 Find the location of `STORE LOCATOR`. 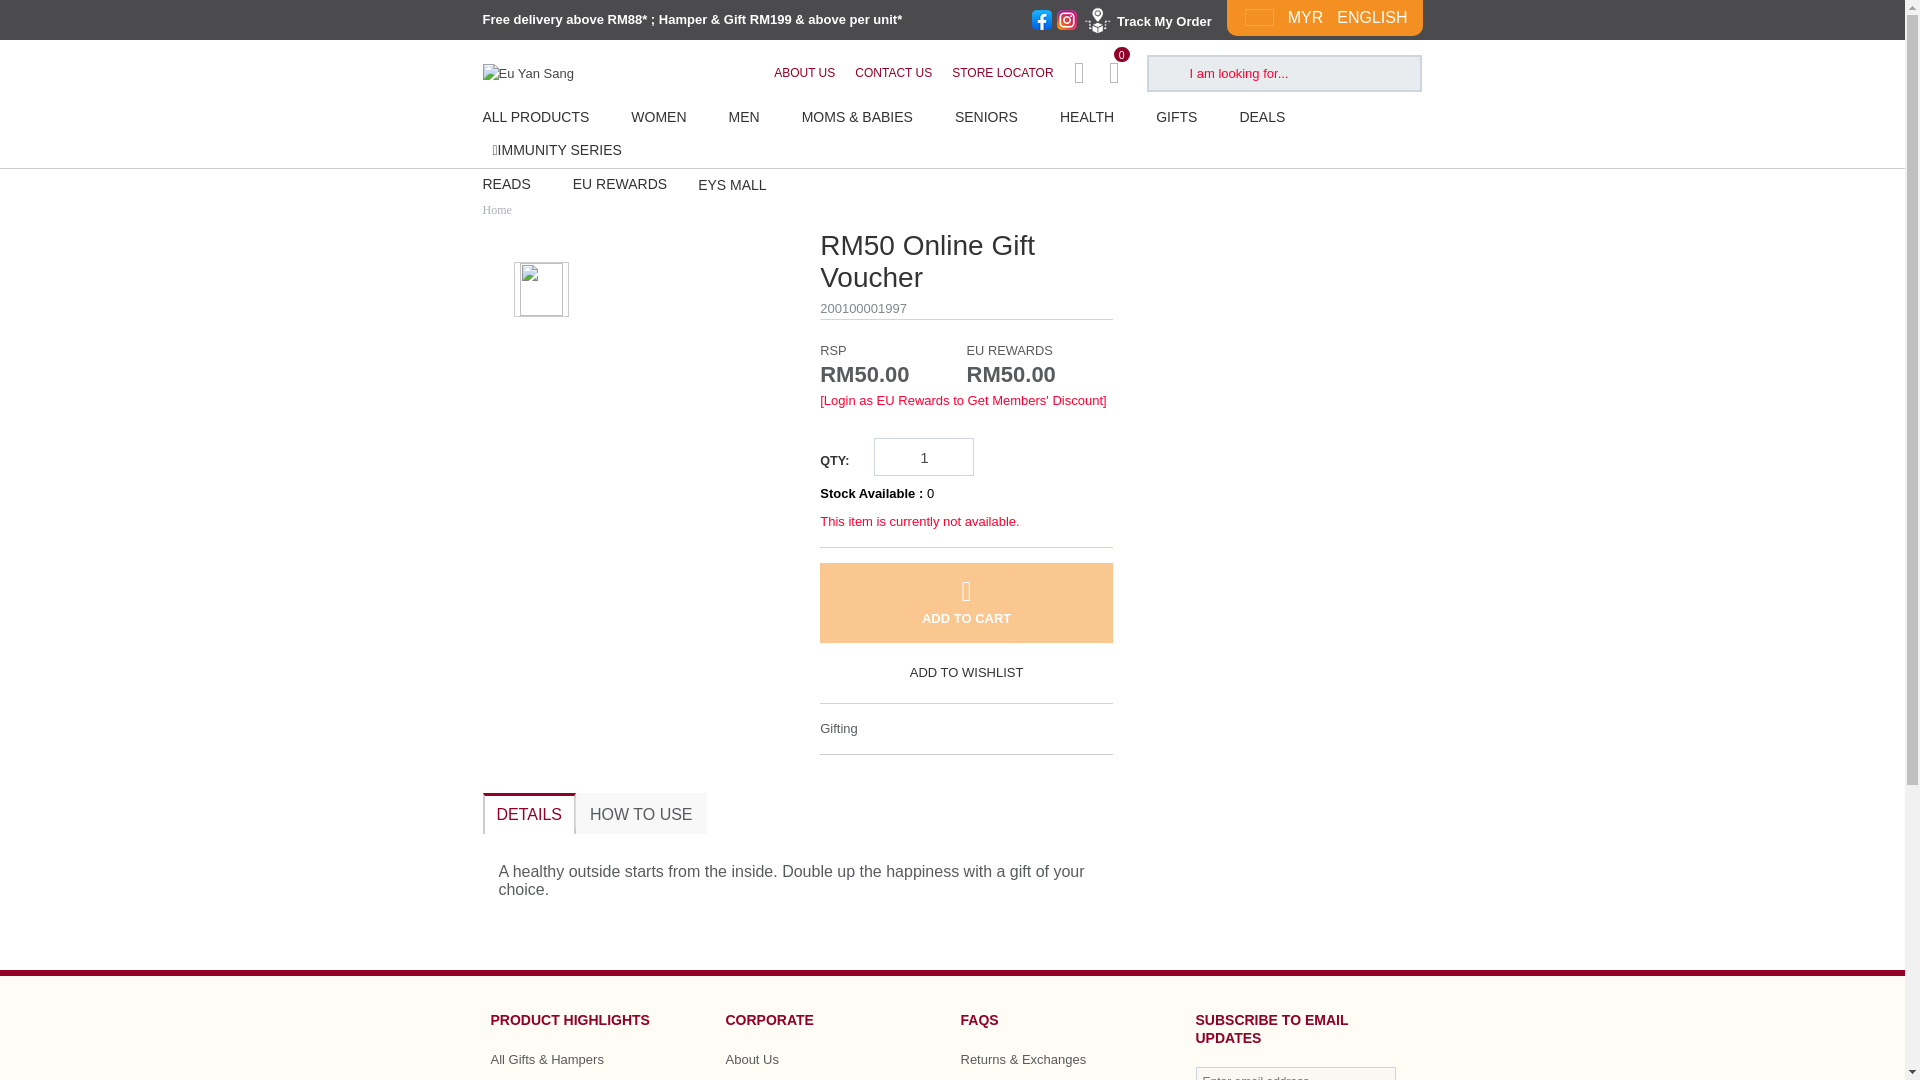

STORE LOCATOR is located at coordinates (1002, 72).